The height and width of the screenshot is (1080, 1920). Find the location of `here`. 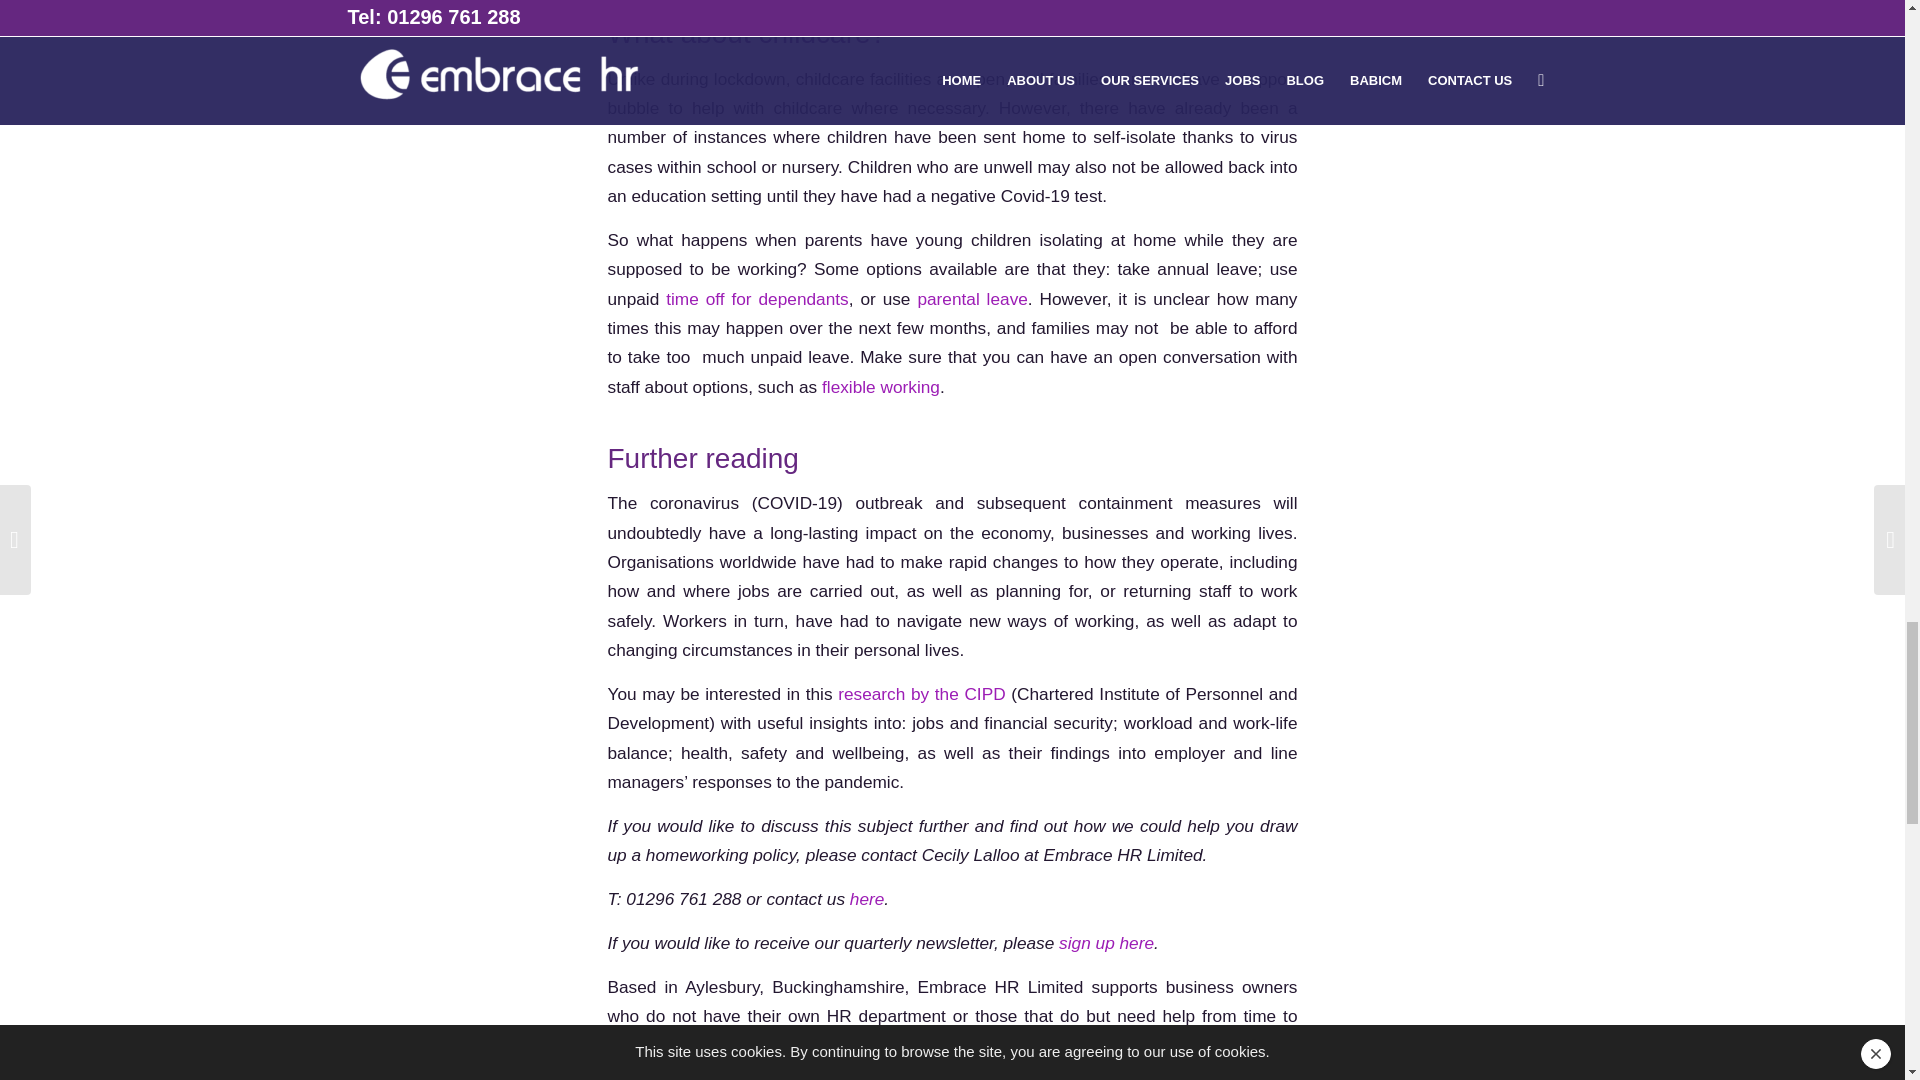

here is located at coordinates (868, 898).